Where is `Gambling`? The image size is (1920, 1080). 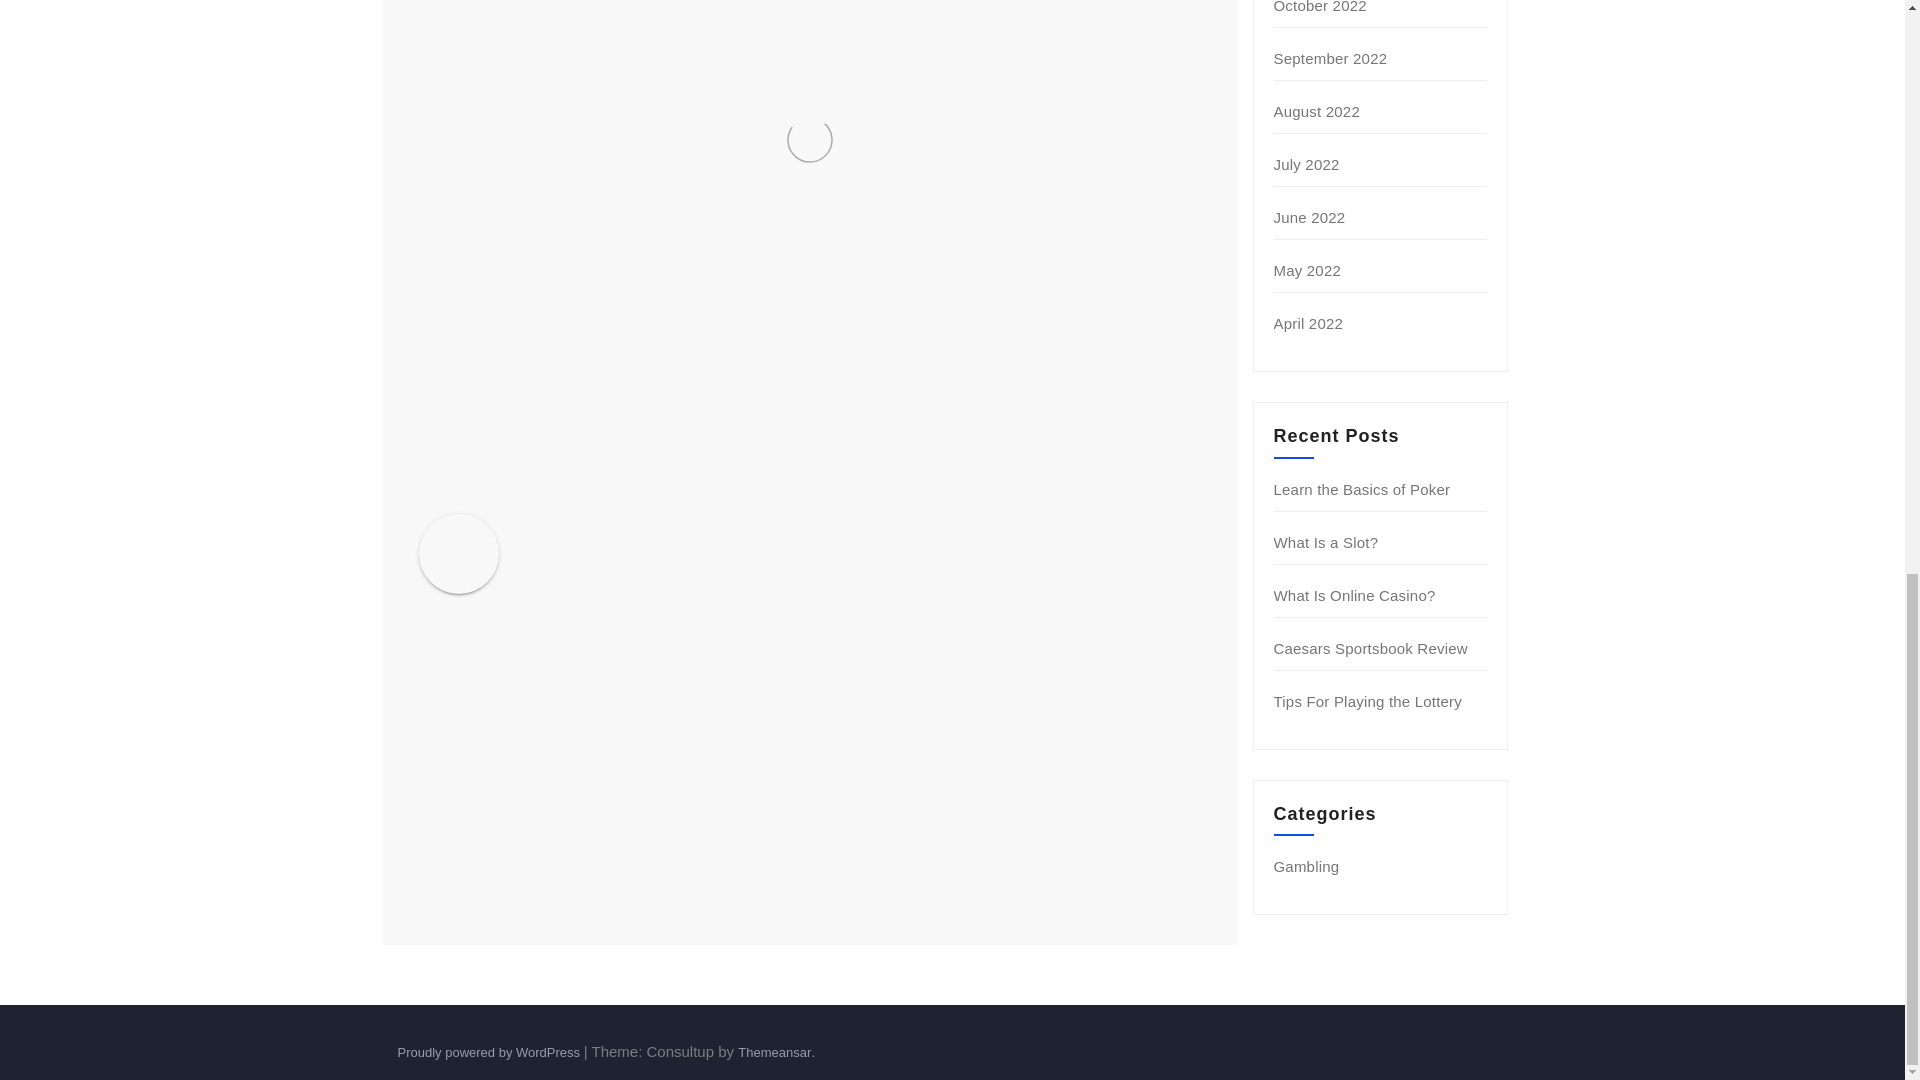
Gambling is located at coordinates (1307, 866).